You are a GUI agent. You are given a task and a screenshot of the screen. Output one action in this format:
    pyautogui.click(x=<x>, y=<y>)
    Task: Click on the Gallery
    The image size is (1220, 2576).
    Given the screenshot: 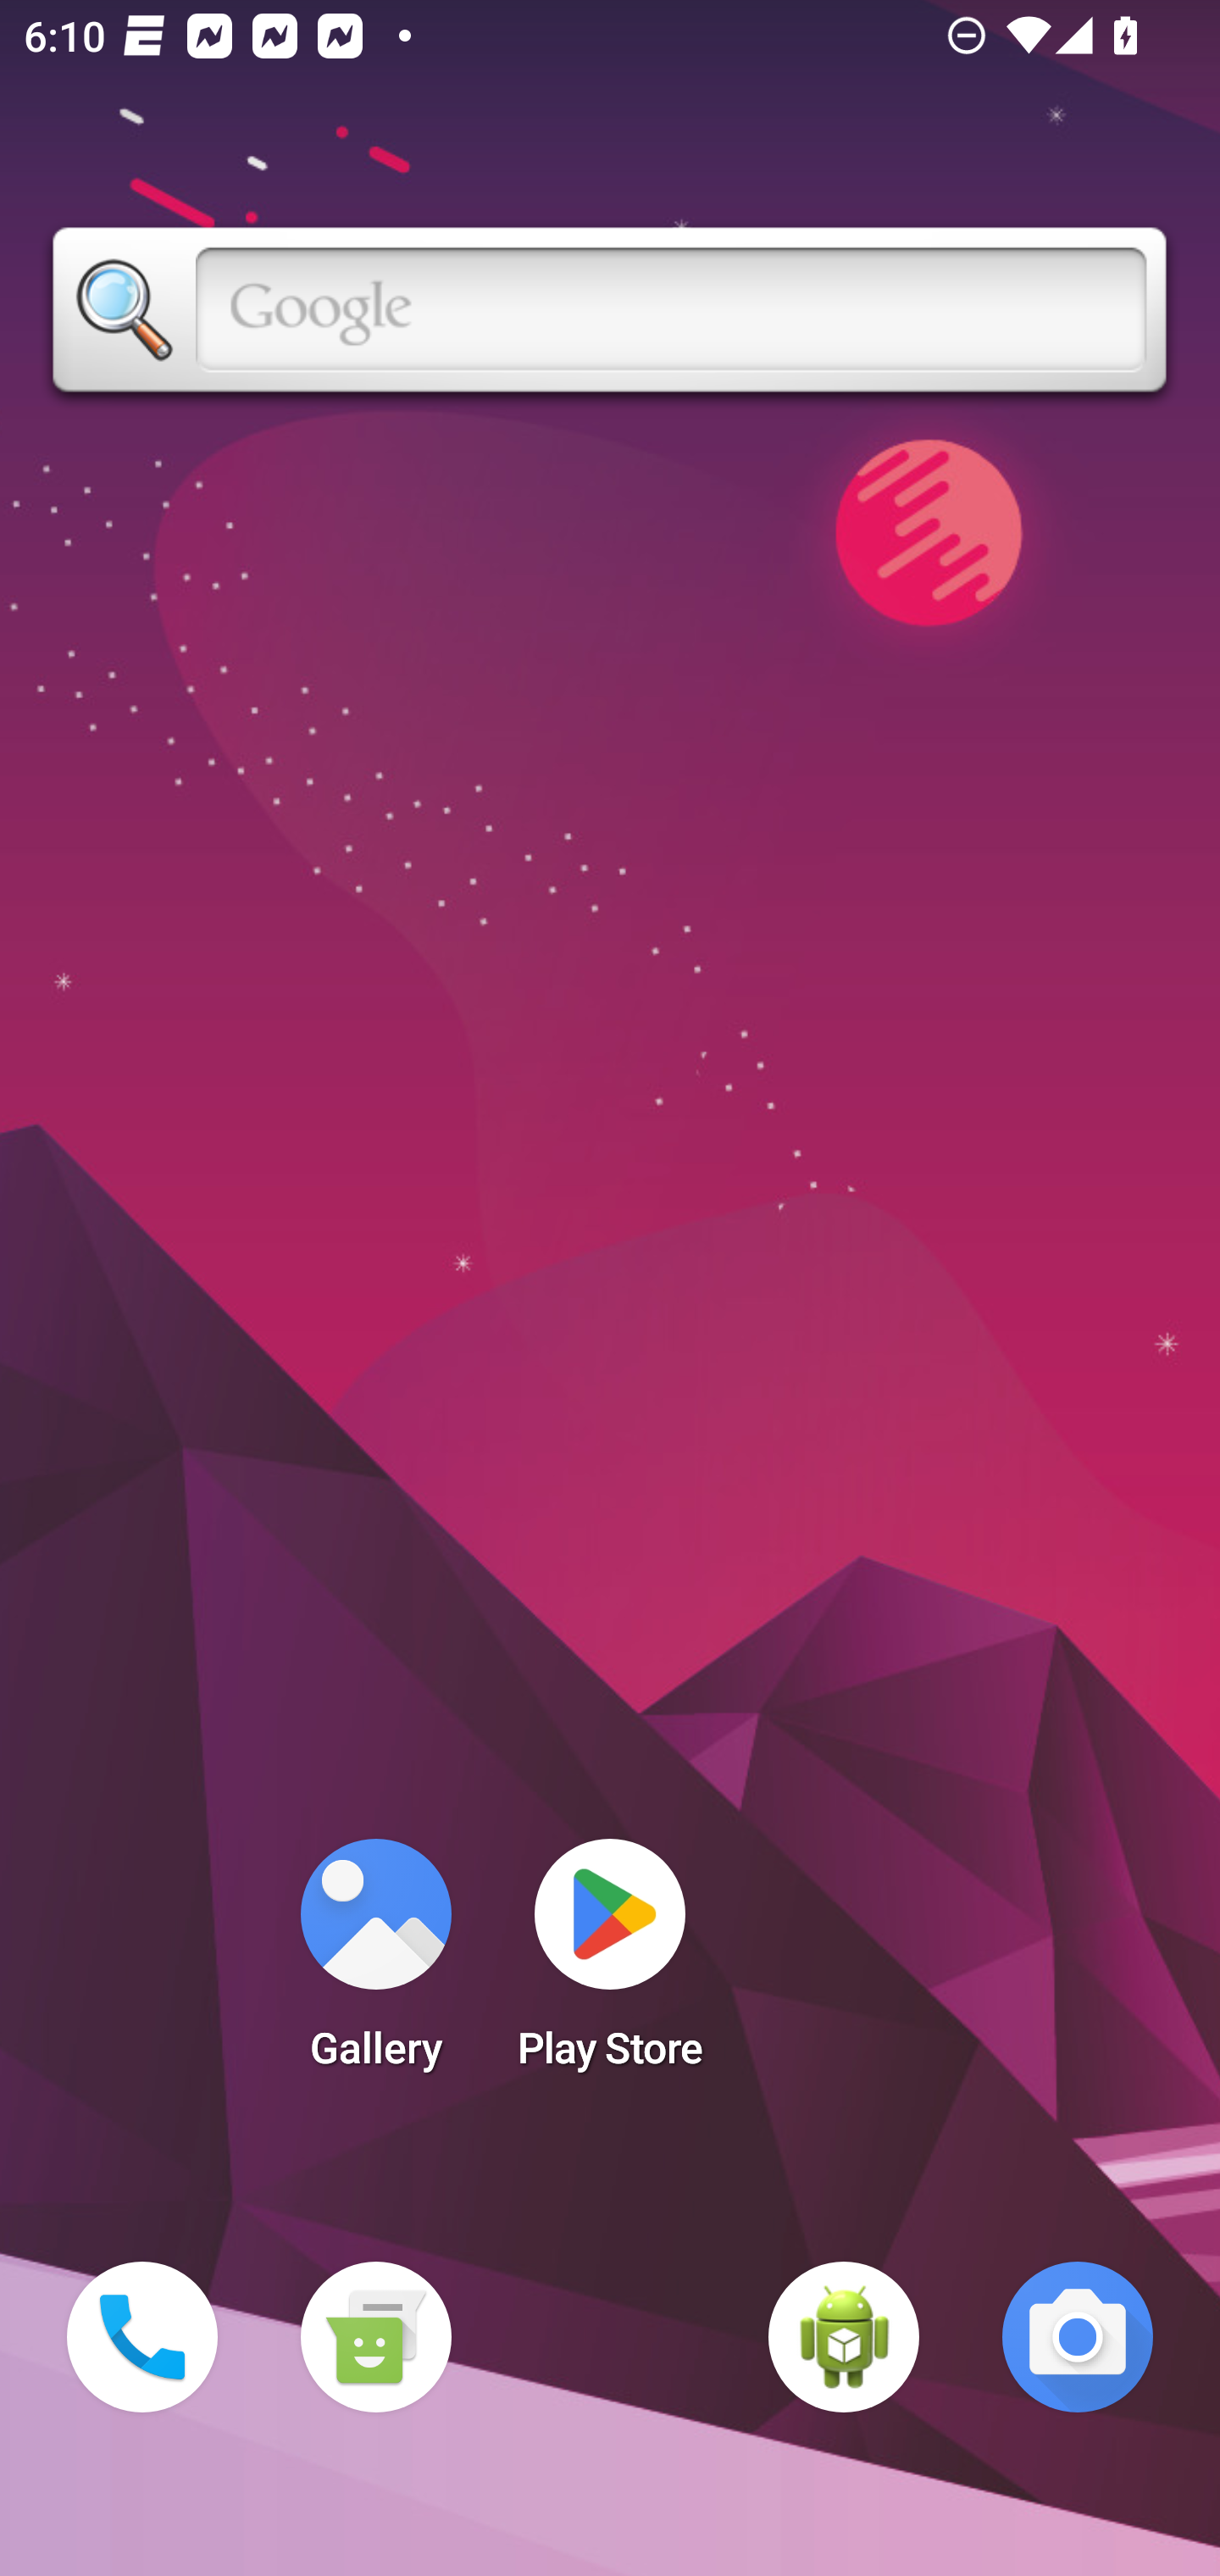 What is the action you would take?
    pyautogui.click(x=375, y=1964)
    